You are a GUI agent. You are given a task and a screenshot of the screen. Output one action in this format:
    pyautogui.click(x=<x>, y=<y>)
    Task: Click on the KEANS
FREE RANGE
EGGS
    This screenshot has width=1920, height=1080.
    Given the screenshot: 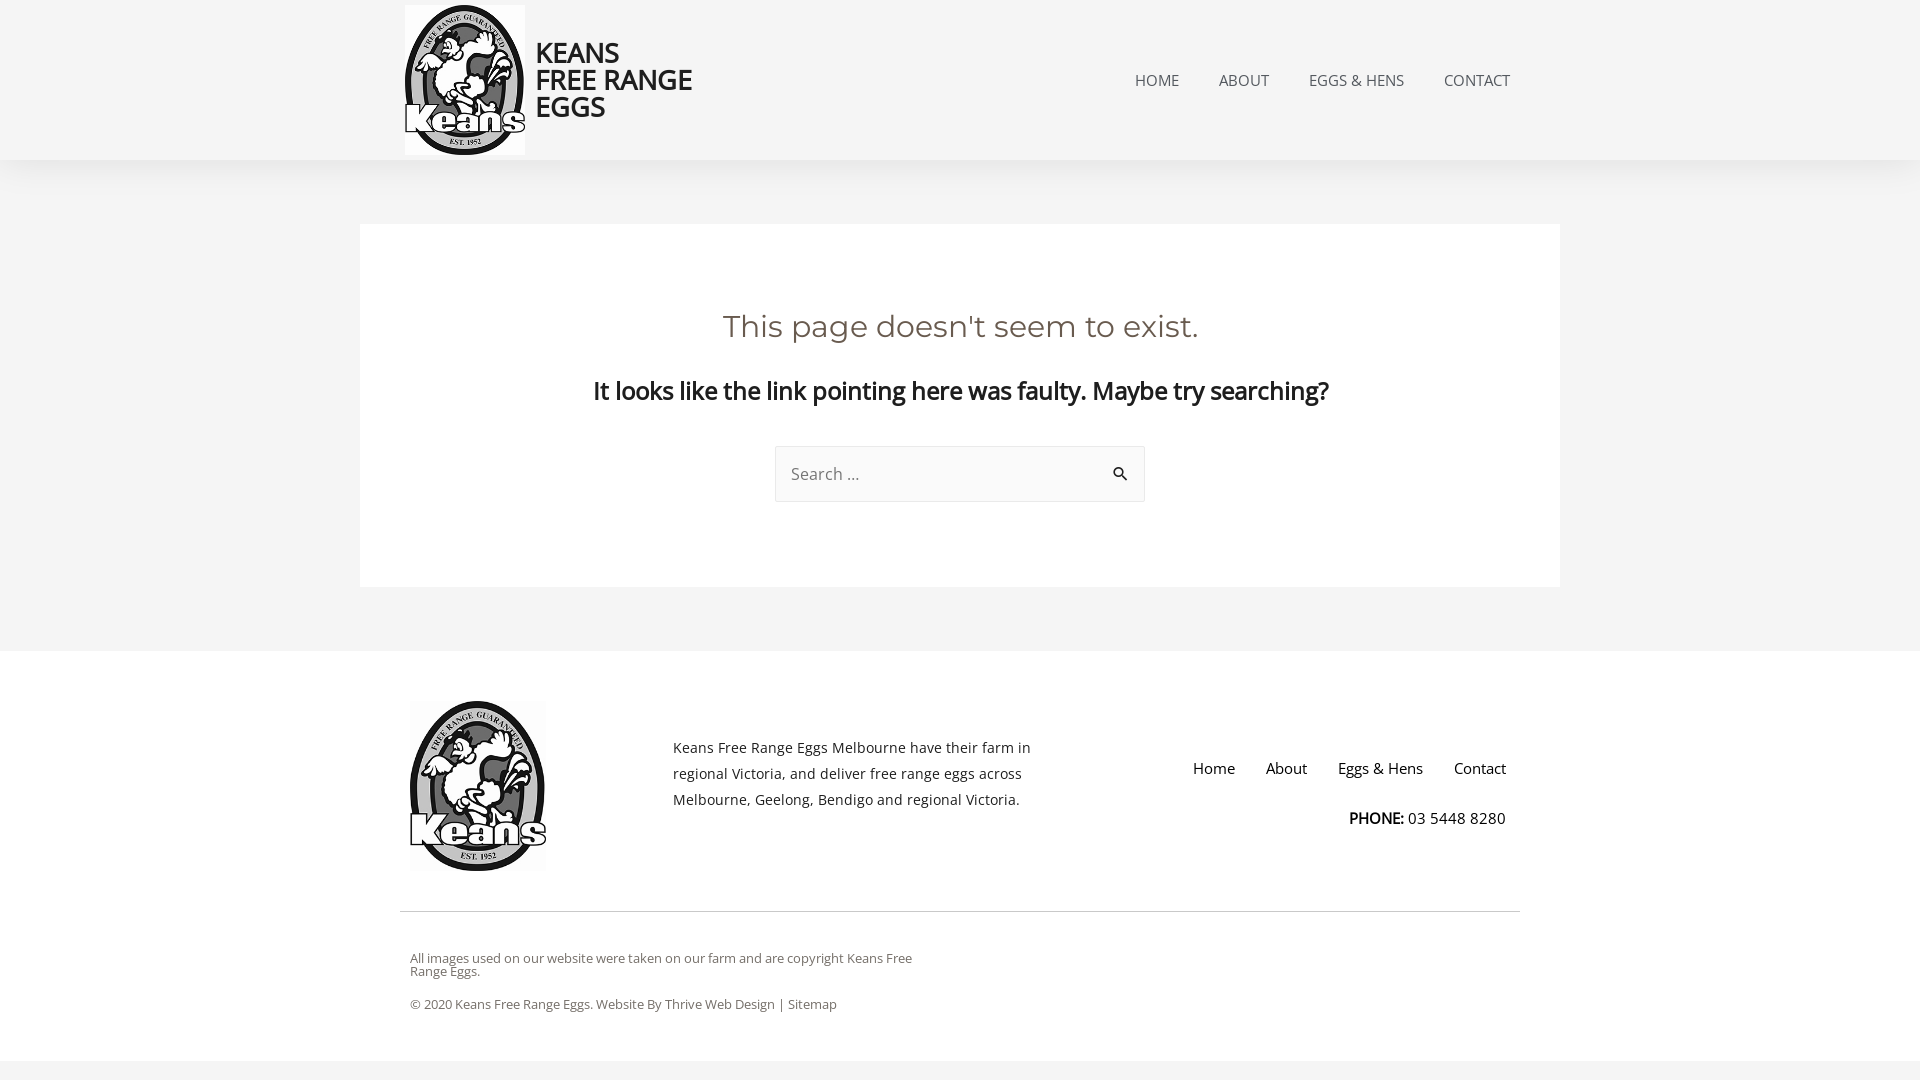 What is the action you would take?
    pyautogui.click(x=614, y=80)
    